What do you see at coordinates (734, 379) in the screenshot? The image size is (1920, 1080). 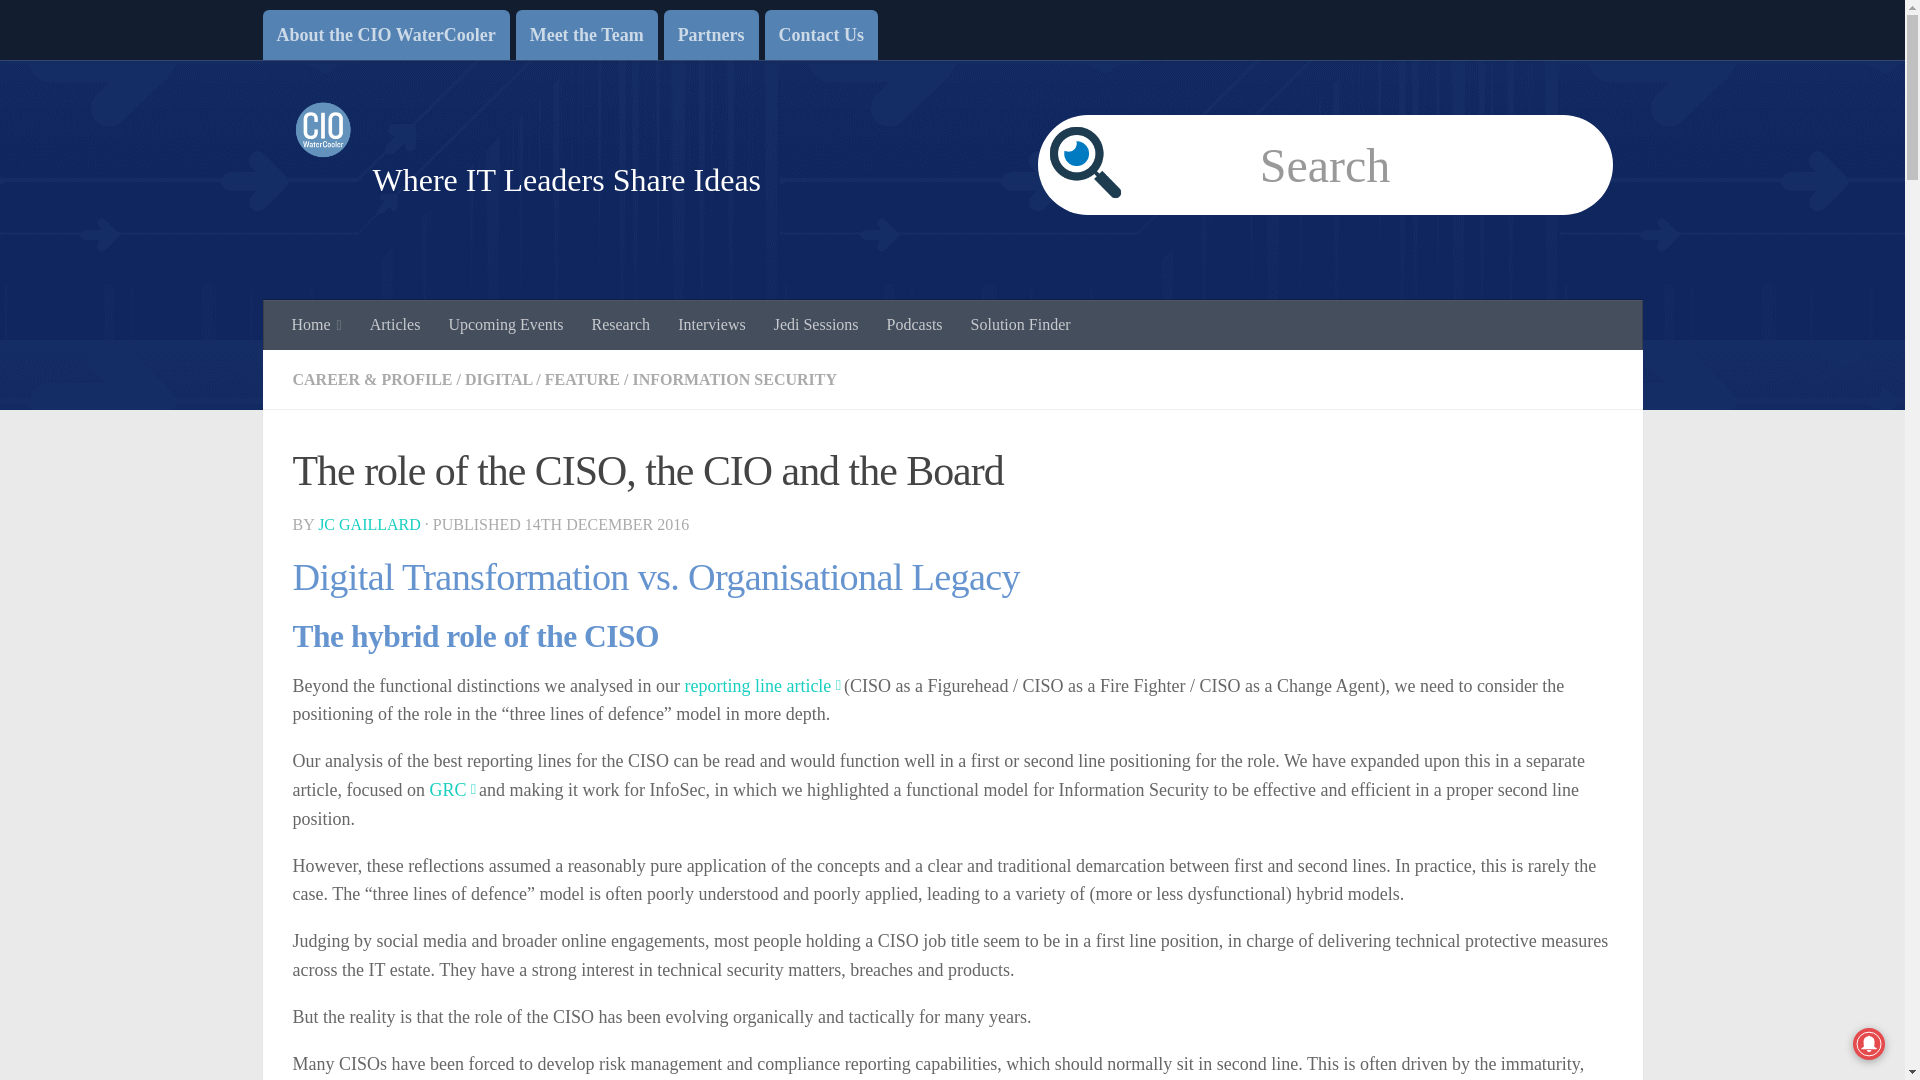 I see `INFORMATION SECURITY` at bounding box center [734, 379].